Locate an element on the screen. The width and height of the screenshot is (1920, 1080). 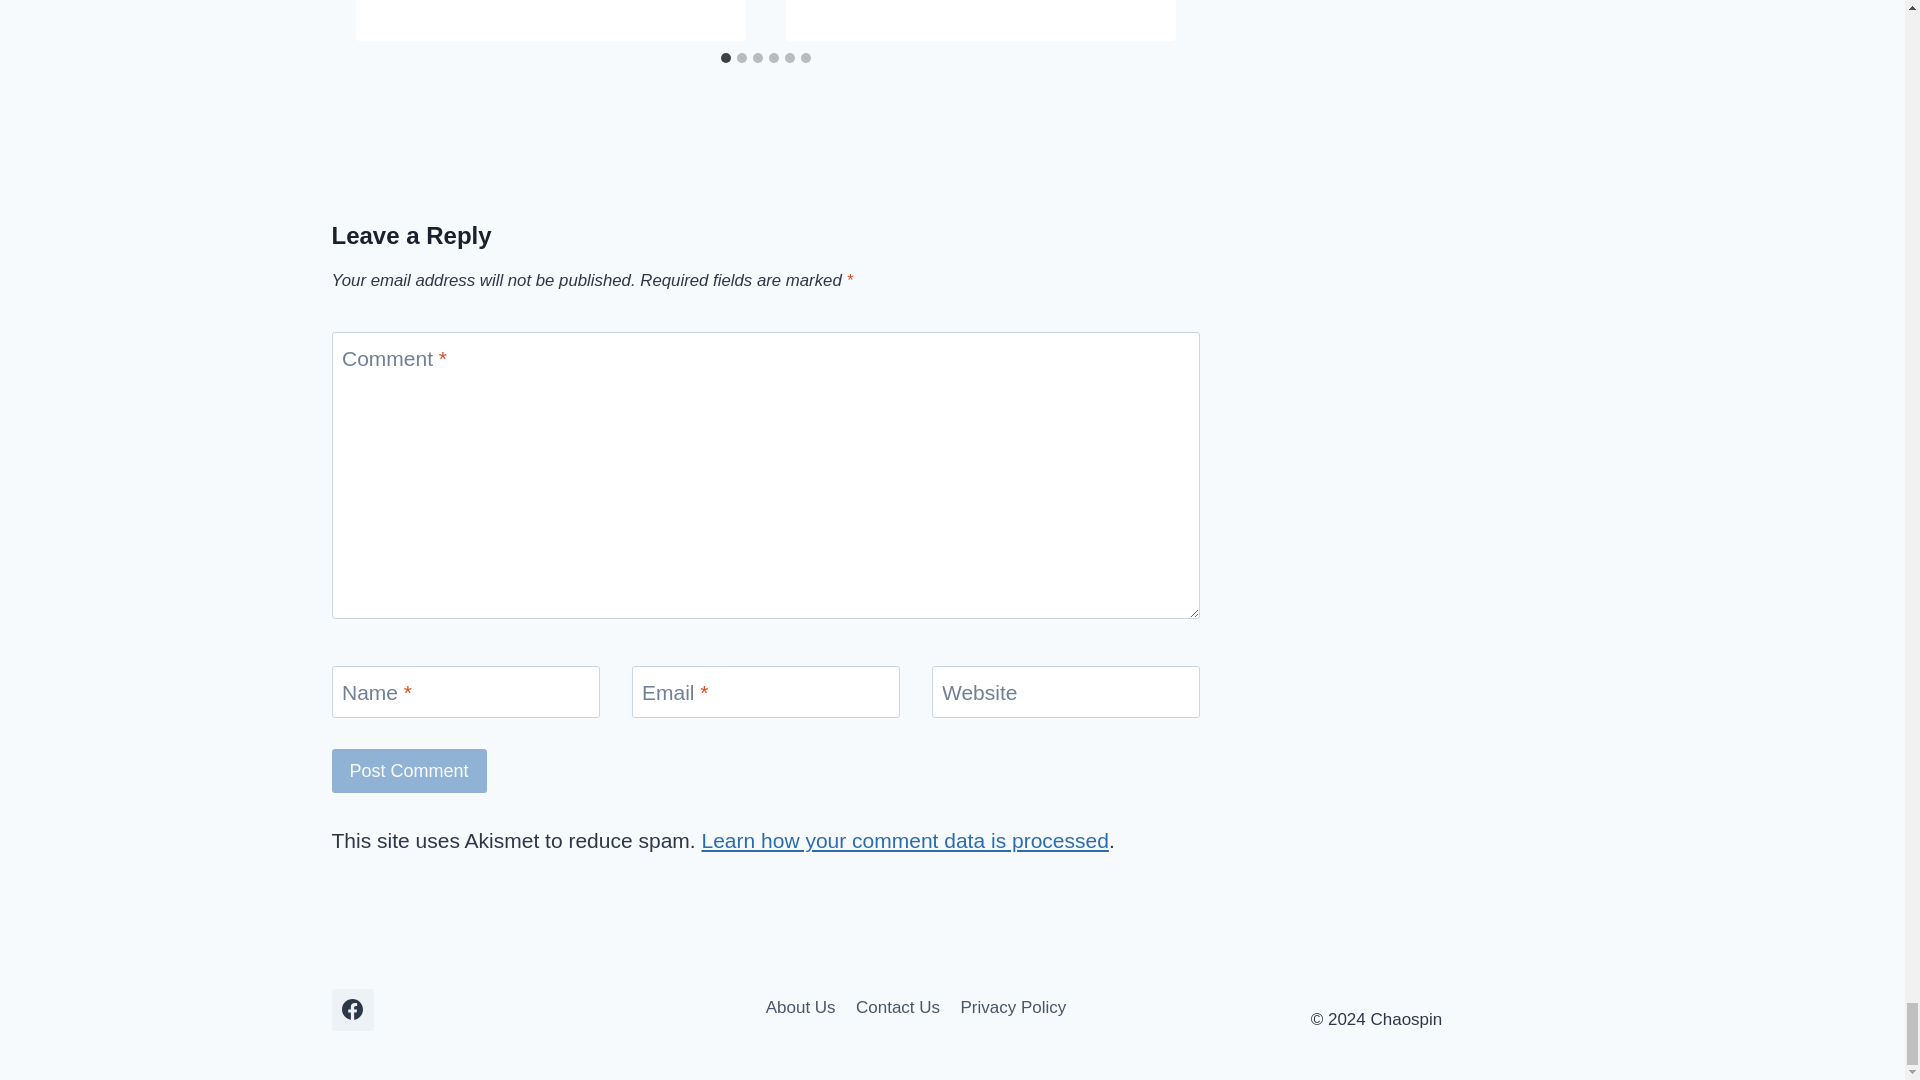
Post Comment is located at coordinates (410, 770).